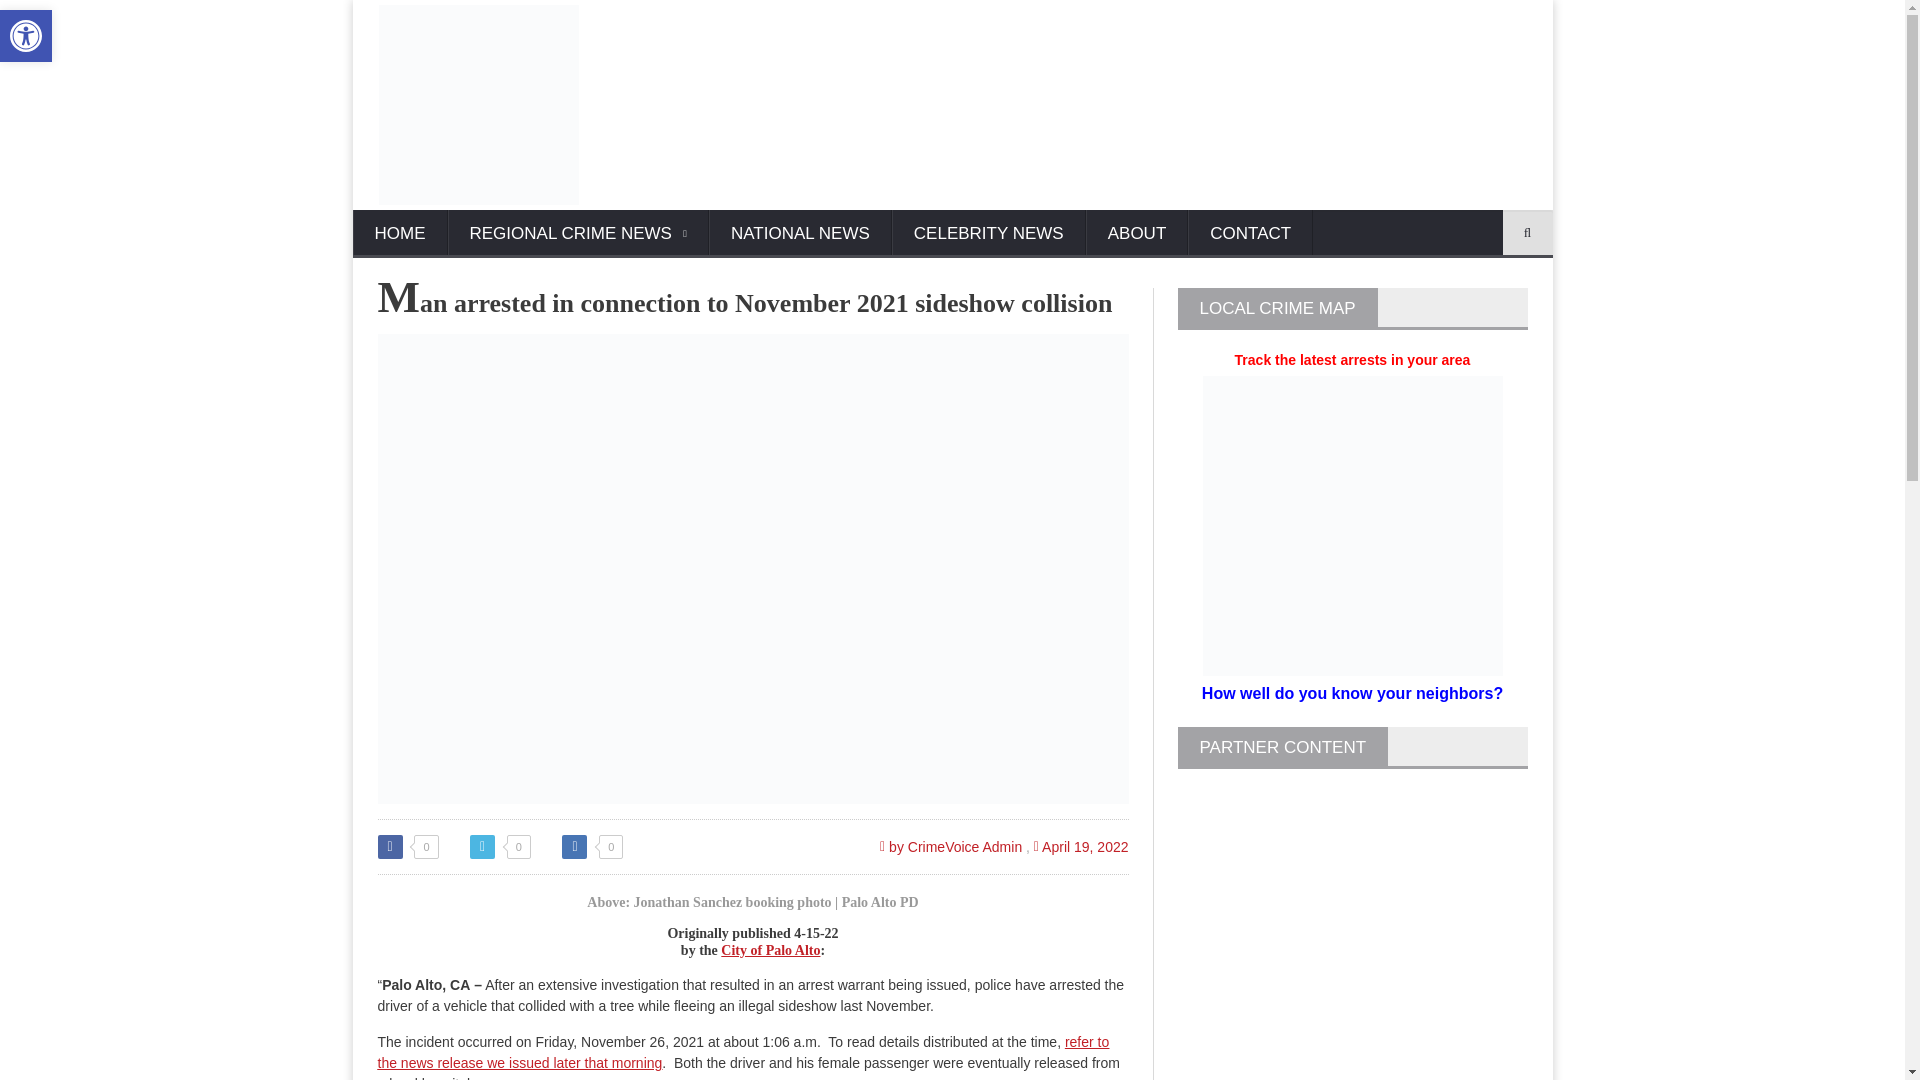  What do you see at coordinates (989, 234) in the screenshot?
I see `CELEBRITY NEWS` at bounding box center [989, 234].